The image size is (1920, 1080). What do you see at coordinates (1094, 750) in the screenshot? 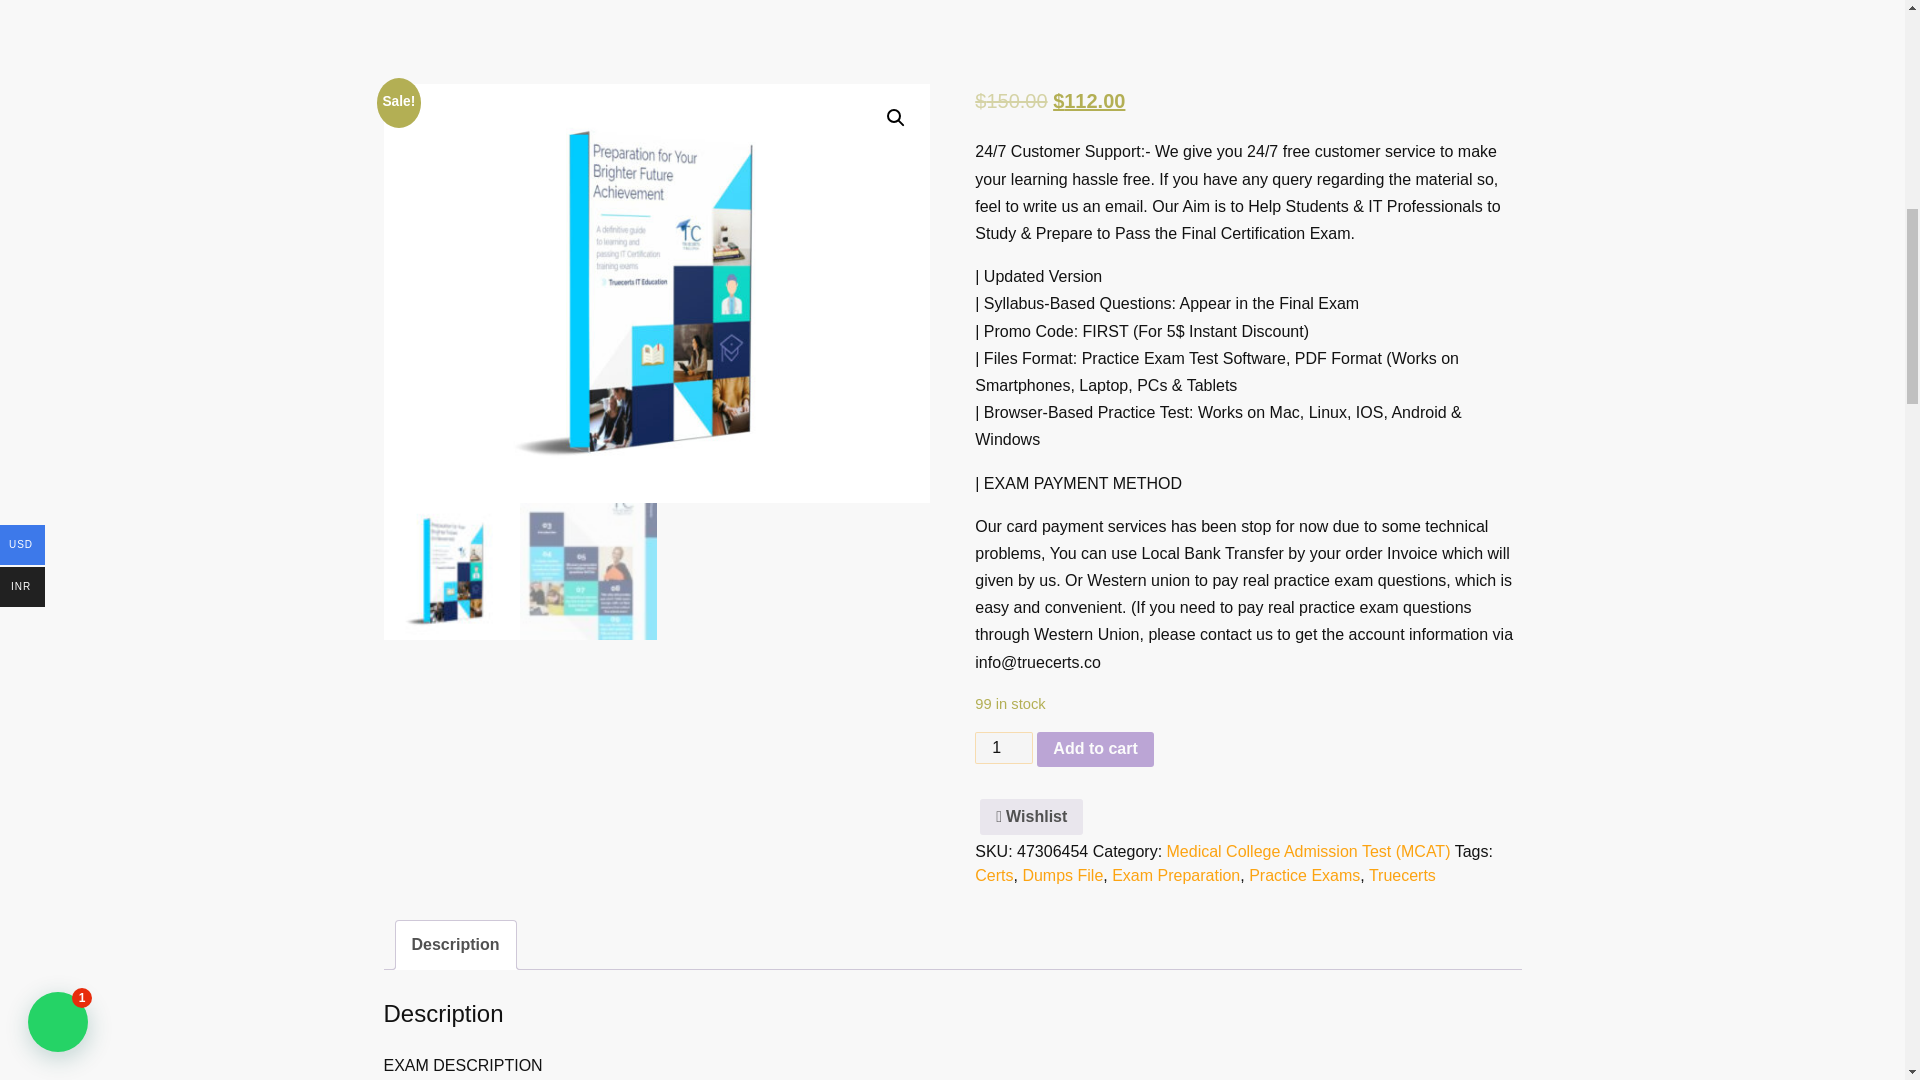
I see `Add to cart` at bounding box center [1094, 750].